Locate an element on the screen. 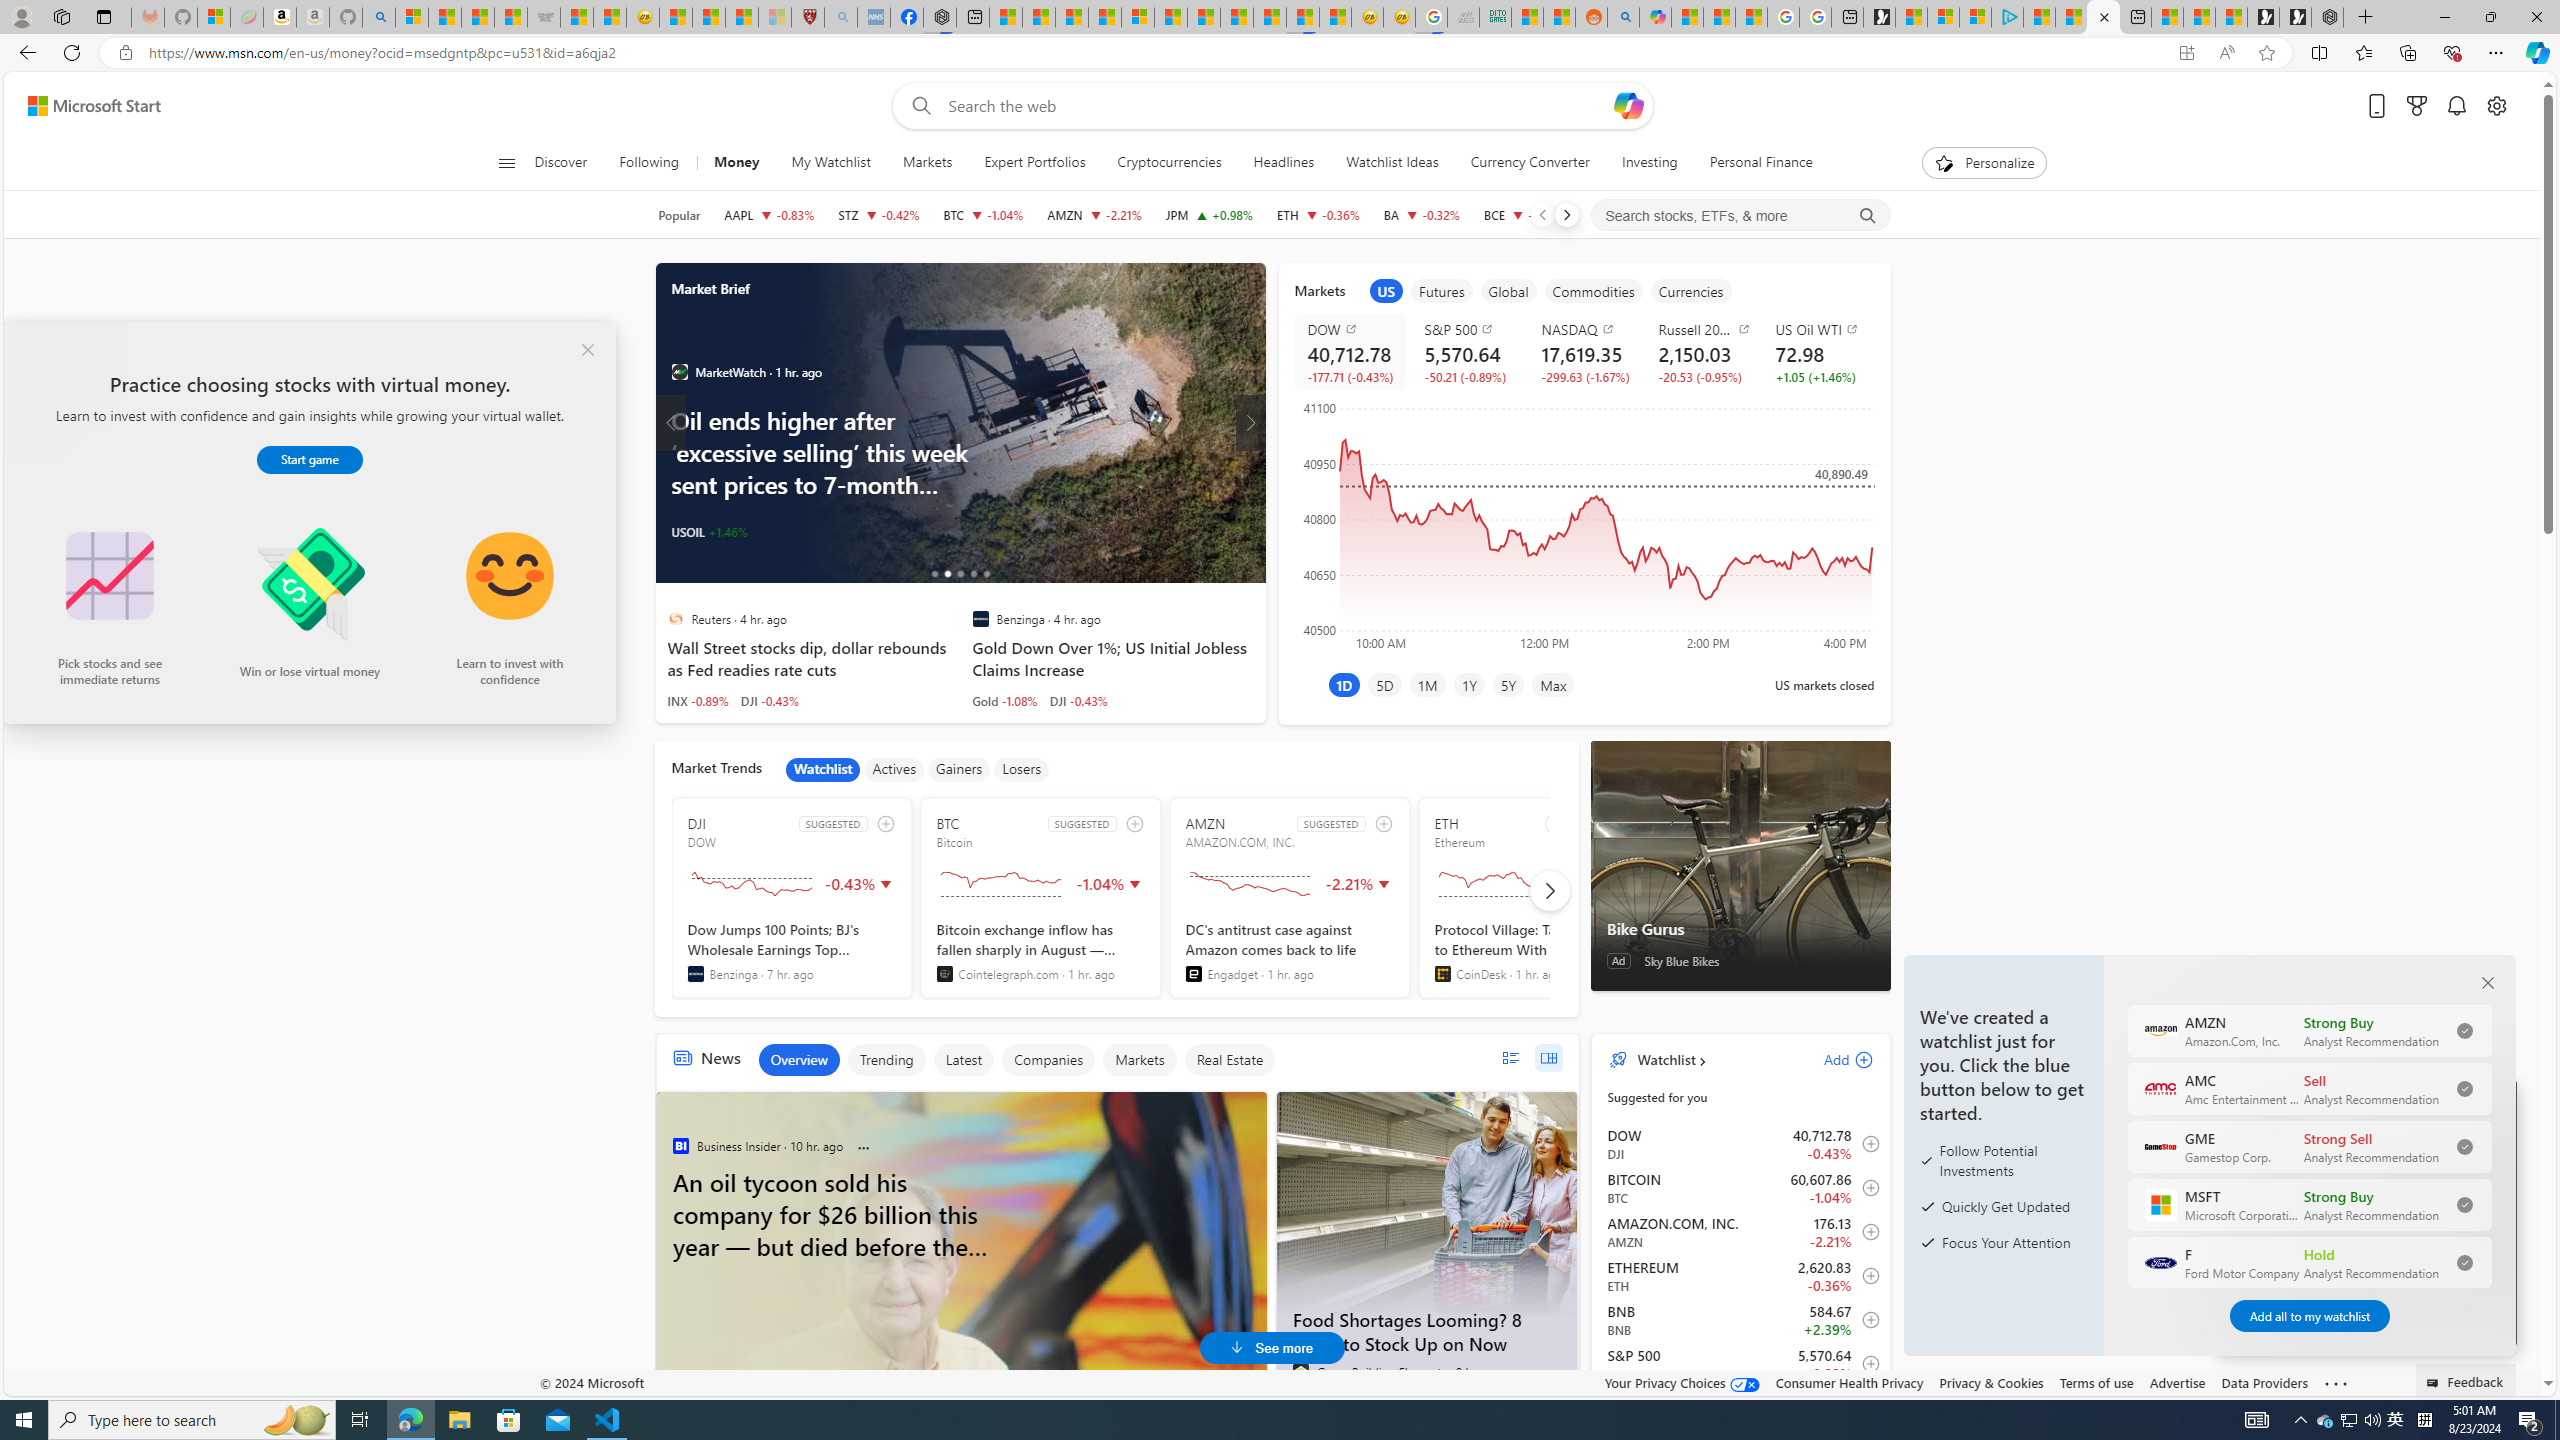 This screenshot has width=2560, height=1440. CoinDesk is located at coordinates (1442, 974).